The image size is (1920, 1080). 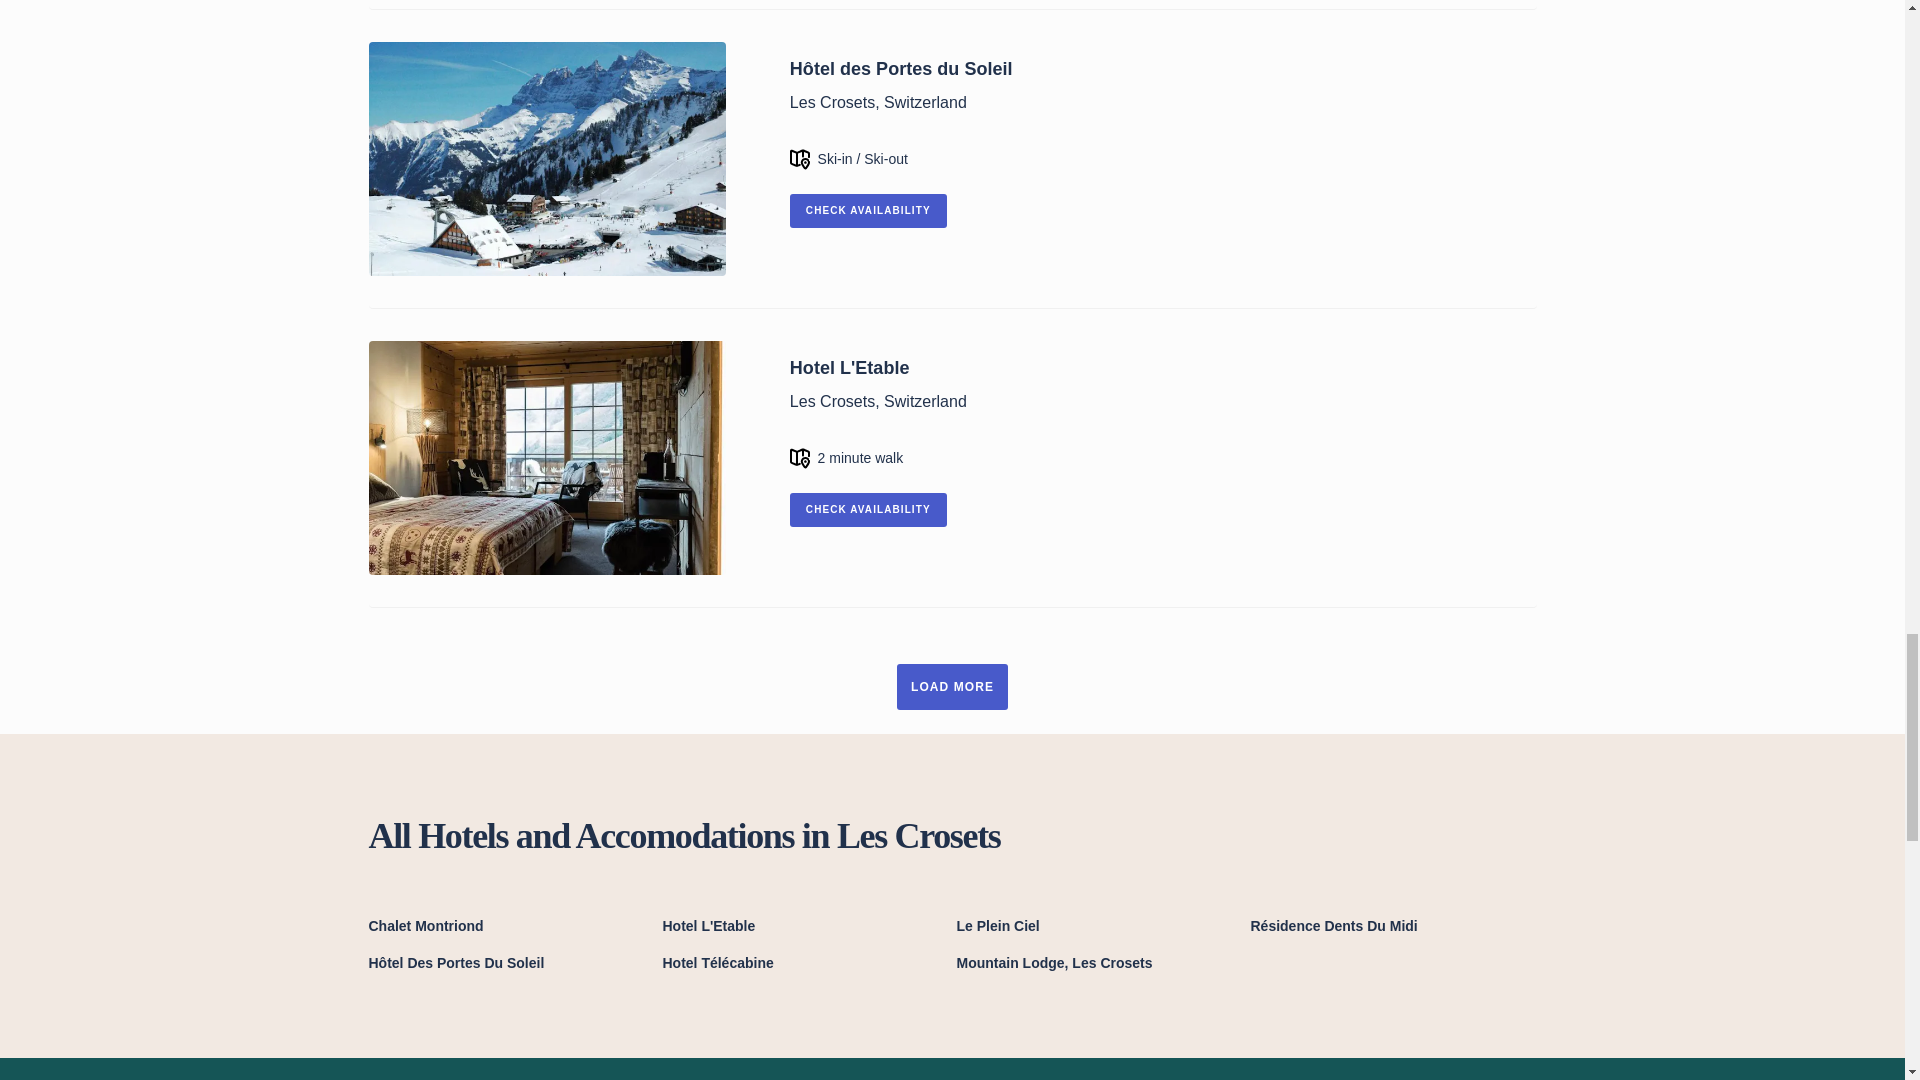 What do you see at coordinates (805, 926) in the screenshot?
I see `Hotel L'Etable` at bounding box center [805, 926].